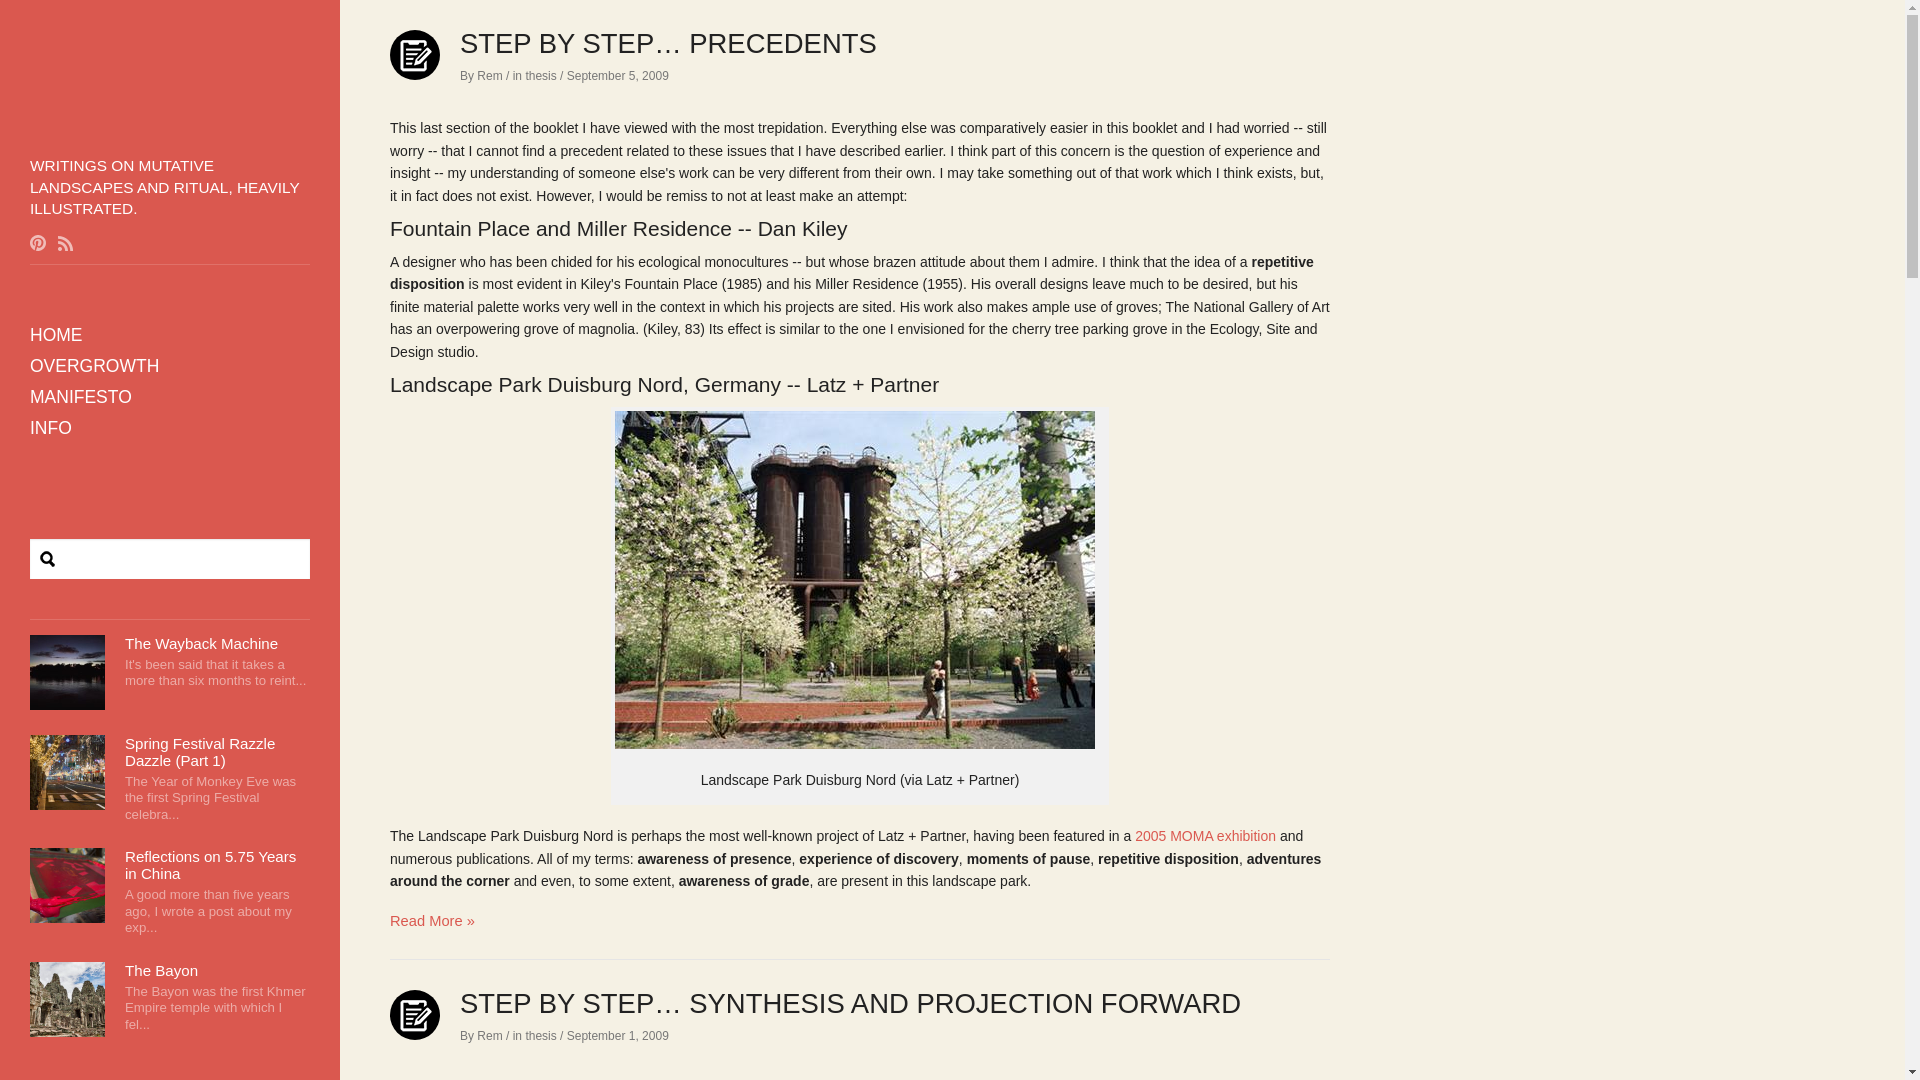  I want to click on Search, so click(40, 20).